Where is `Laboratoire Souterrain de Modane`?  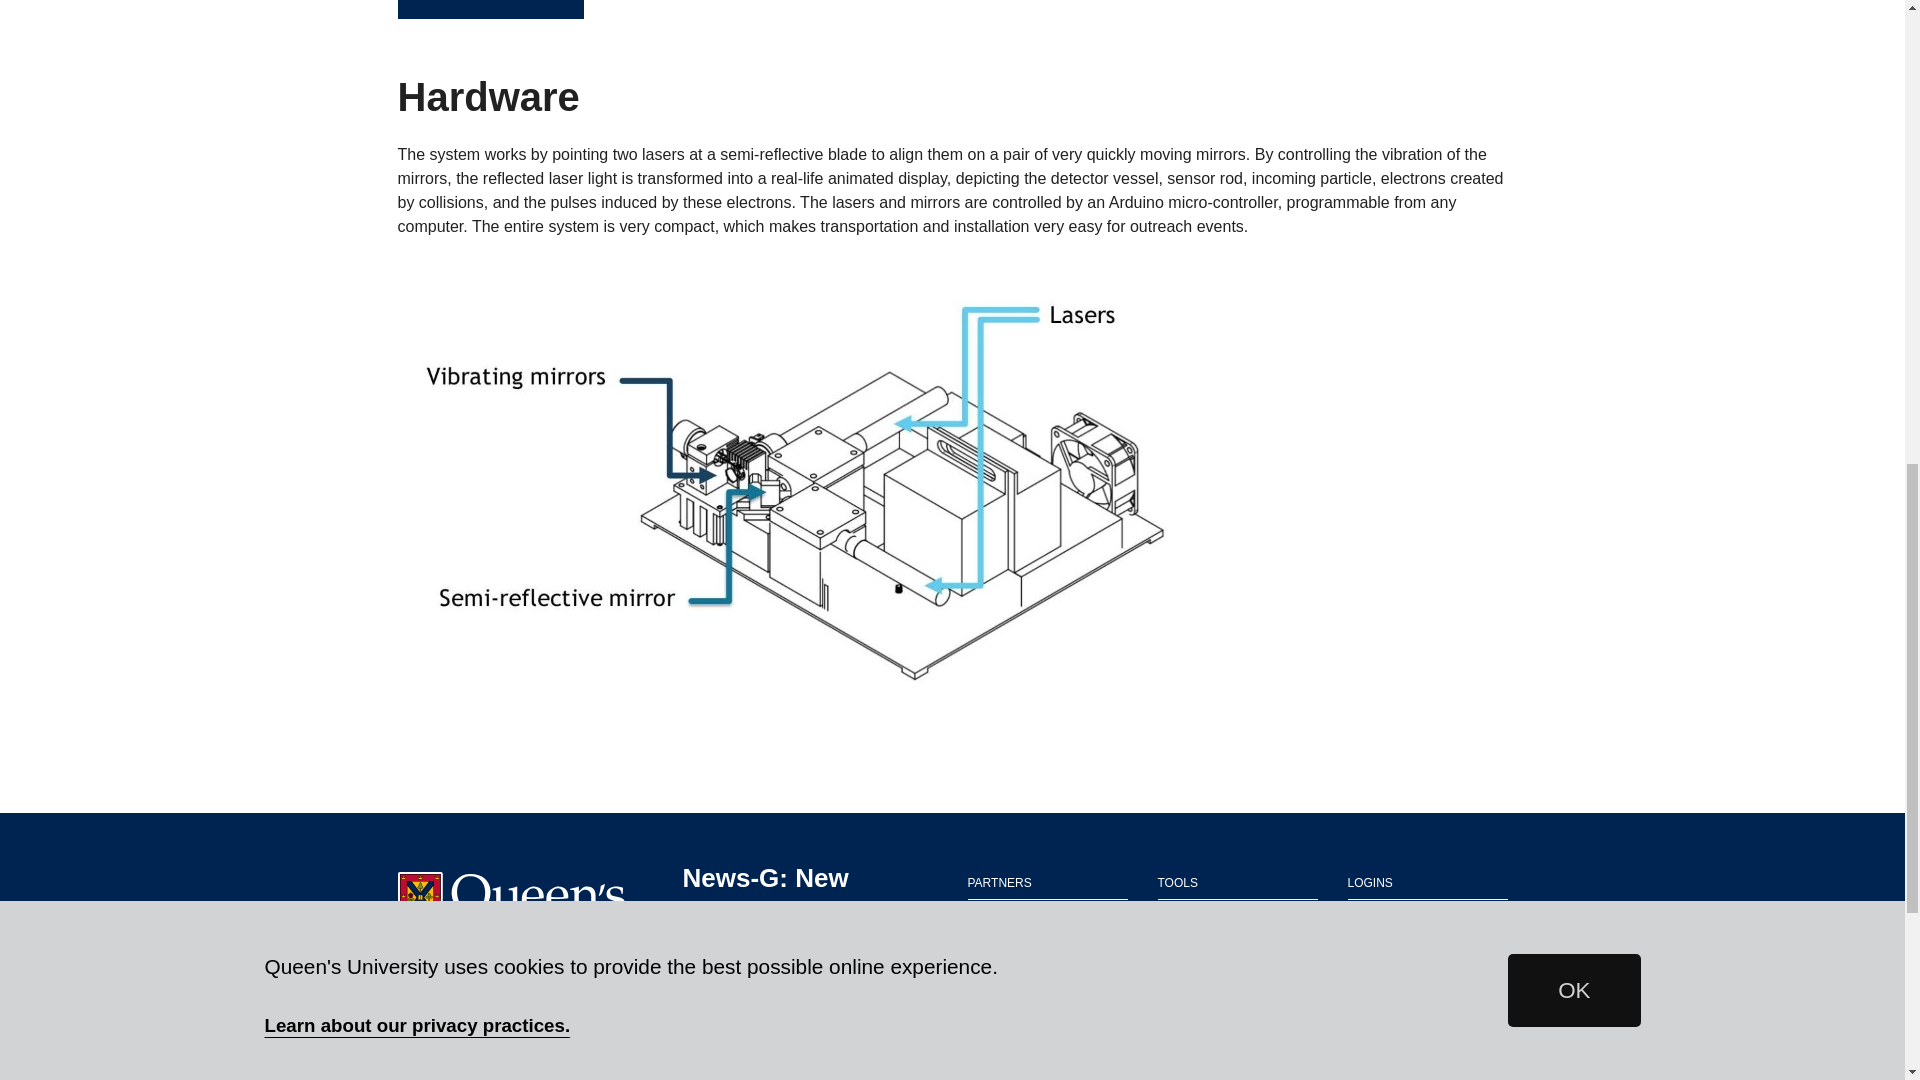
Laboratoire Souterrain de Modane is located at coordinates (1048, 1012).